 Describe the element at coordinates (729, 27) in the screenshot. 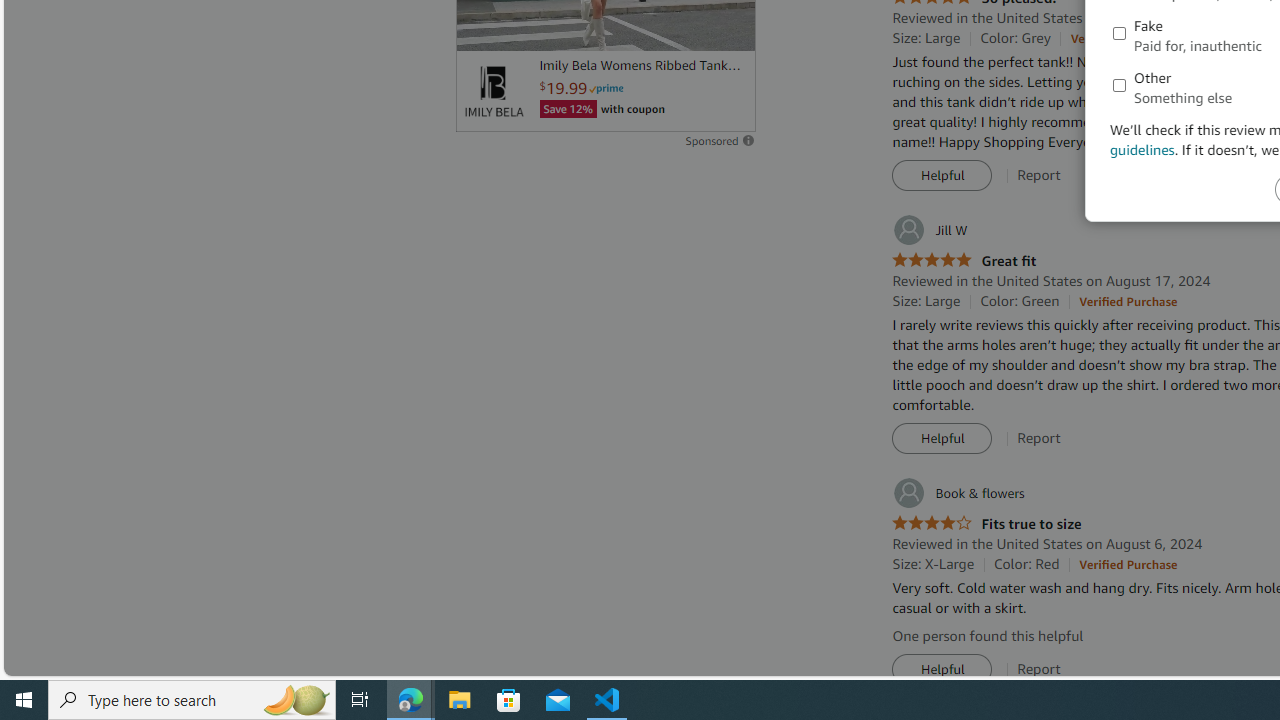

I see `Unmute` at that location.